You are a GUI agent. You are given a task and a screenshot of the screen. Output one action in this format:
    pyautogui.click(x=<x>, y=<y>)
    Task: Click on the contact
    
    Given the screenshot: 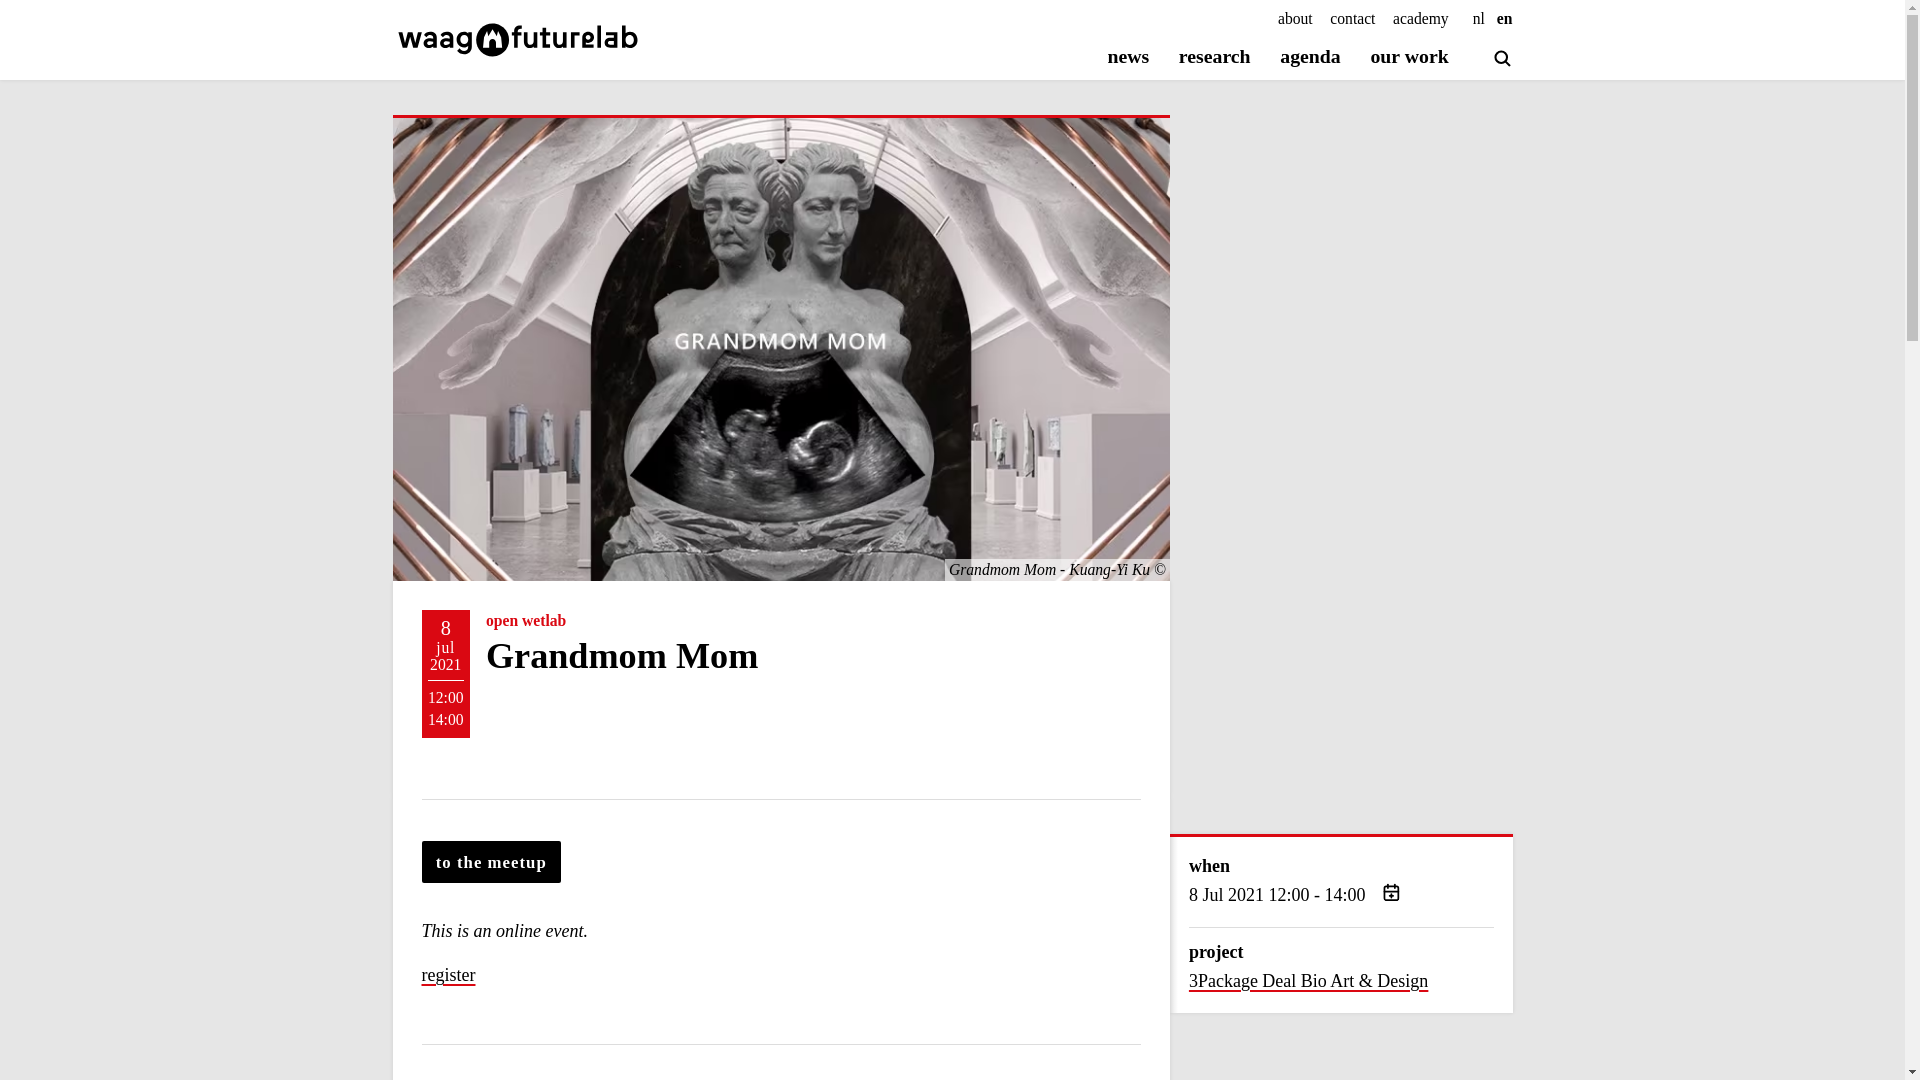 What is the action you would take?
    pyautogui.click(x=1352, y=18)
    